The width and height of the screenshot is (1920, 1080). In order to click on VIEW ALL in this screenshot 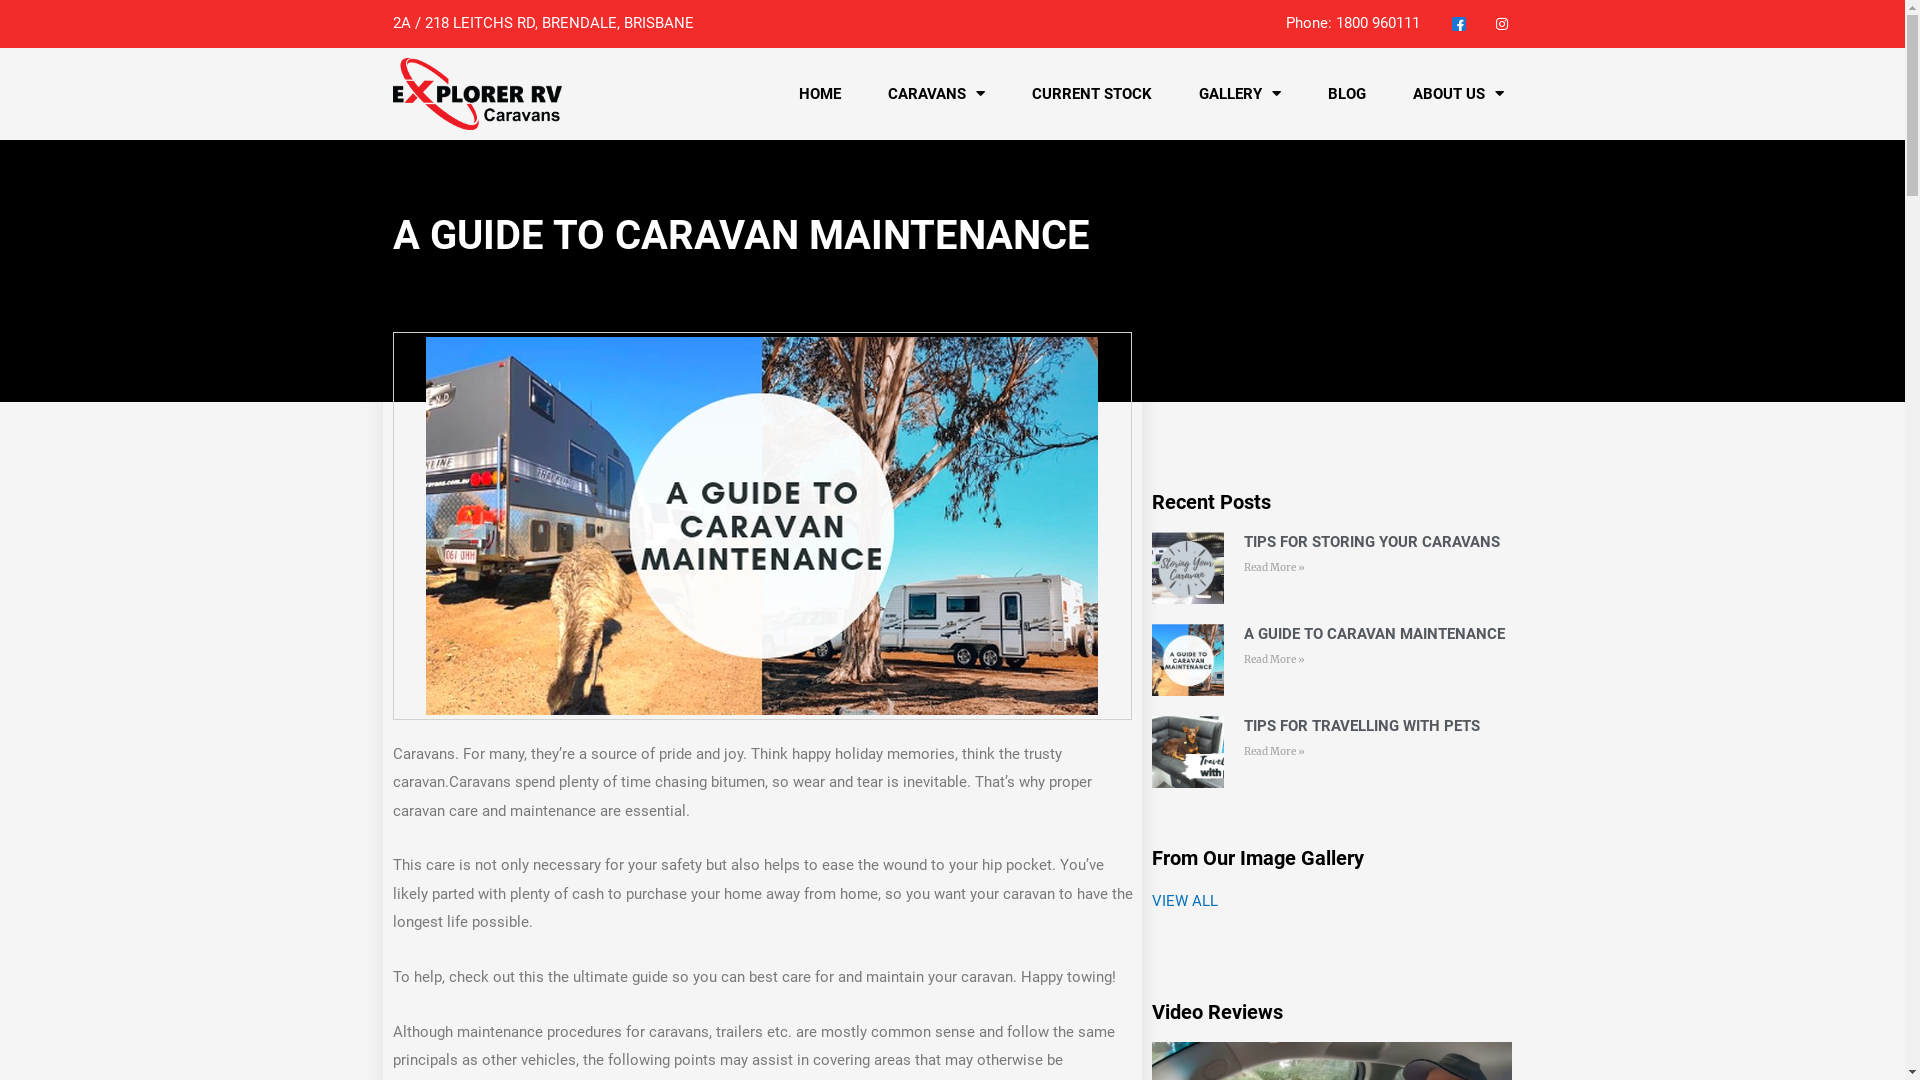, I will do `click(1185, 901)`.